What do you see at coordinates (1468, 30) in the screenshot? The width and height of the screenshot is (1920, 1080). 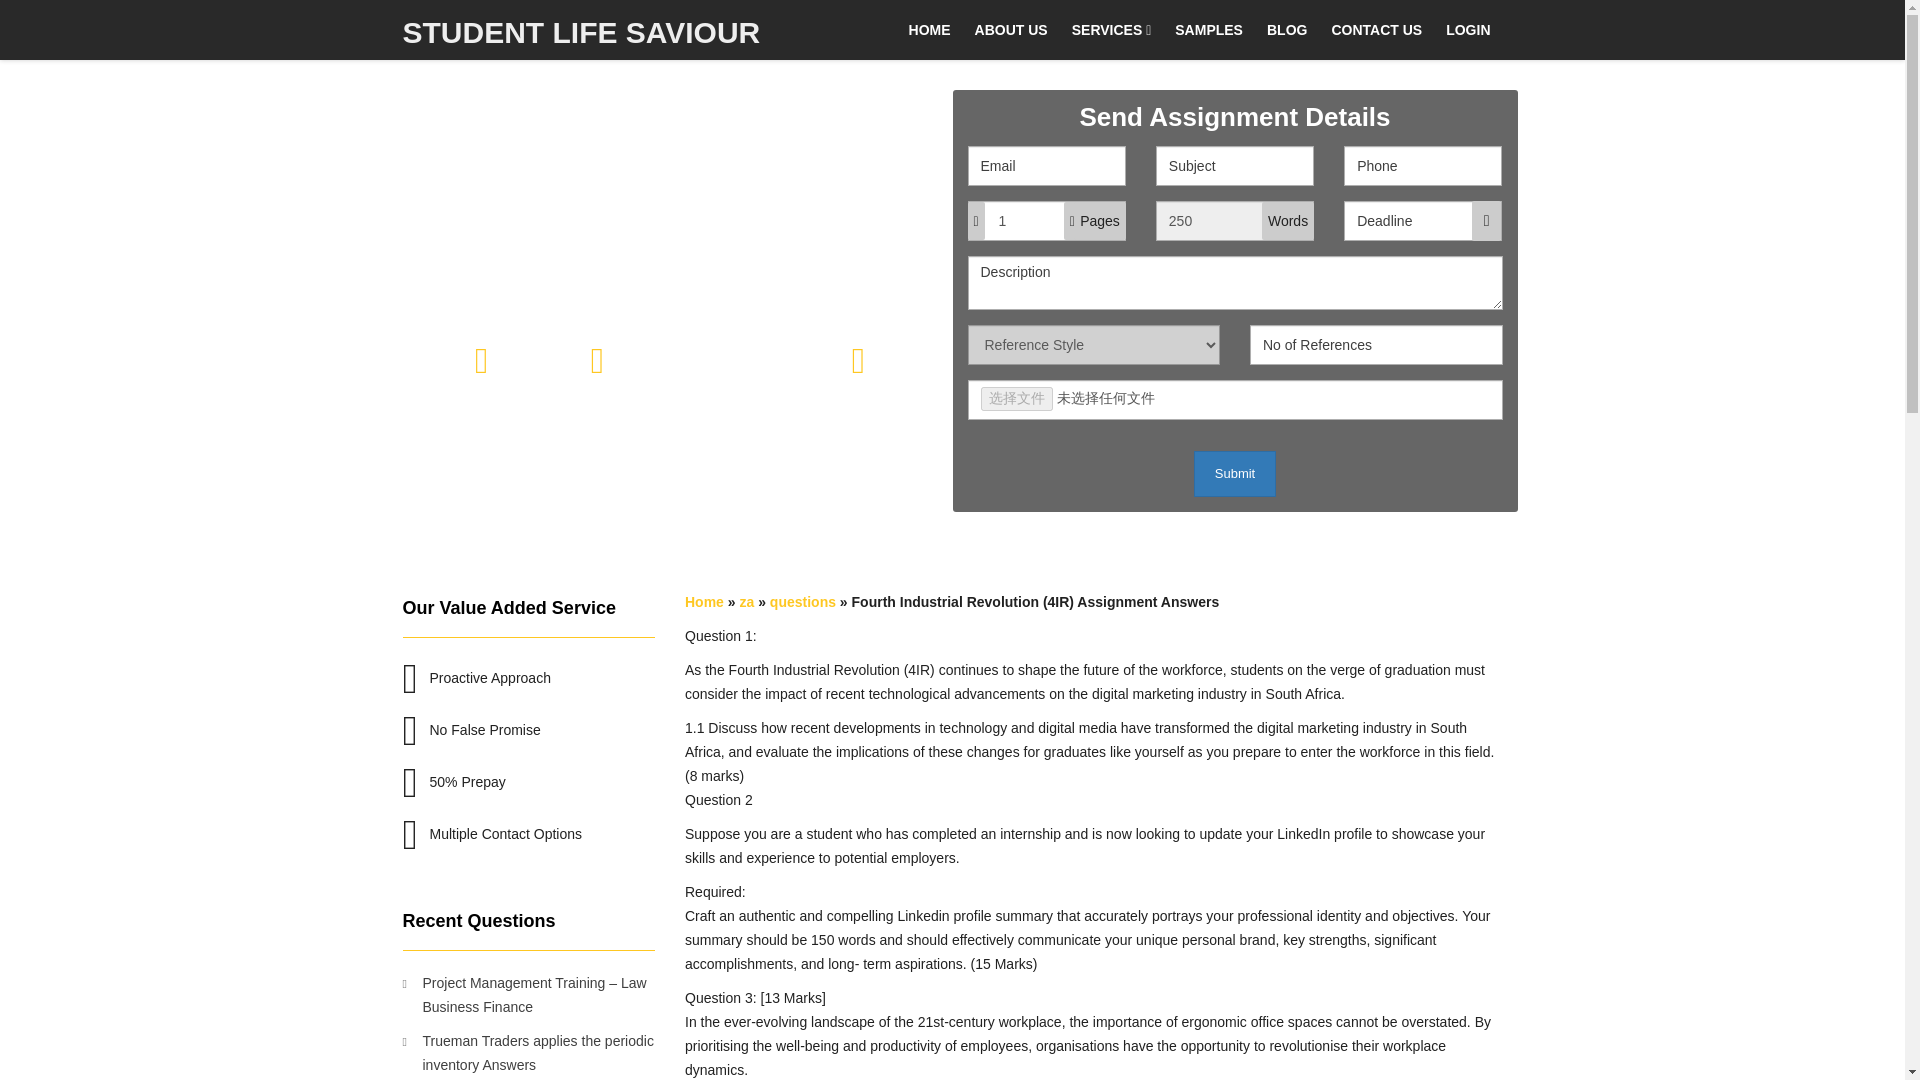 I see `LOGIN` at bounding box center [1468, 30].